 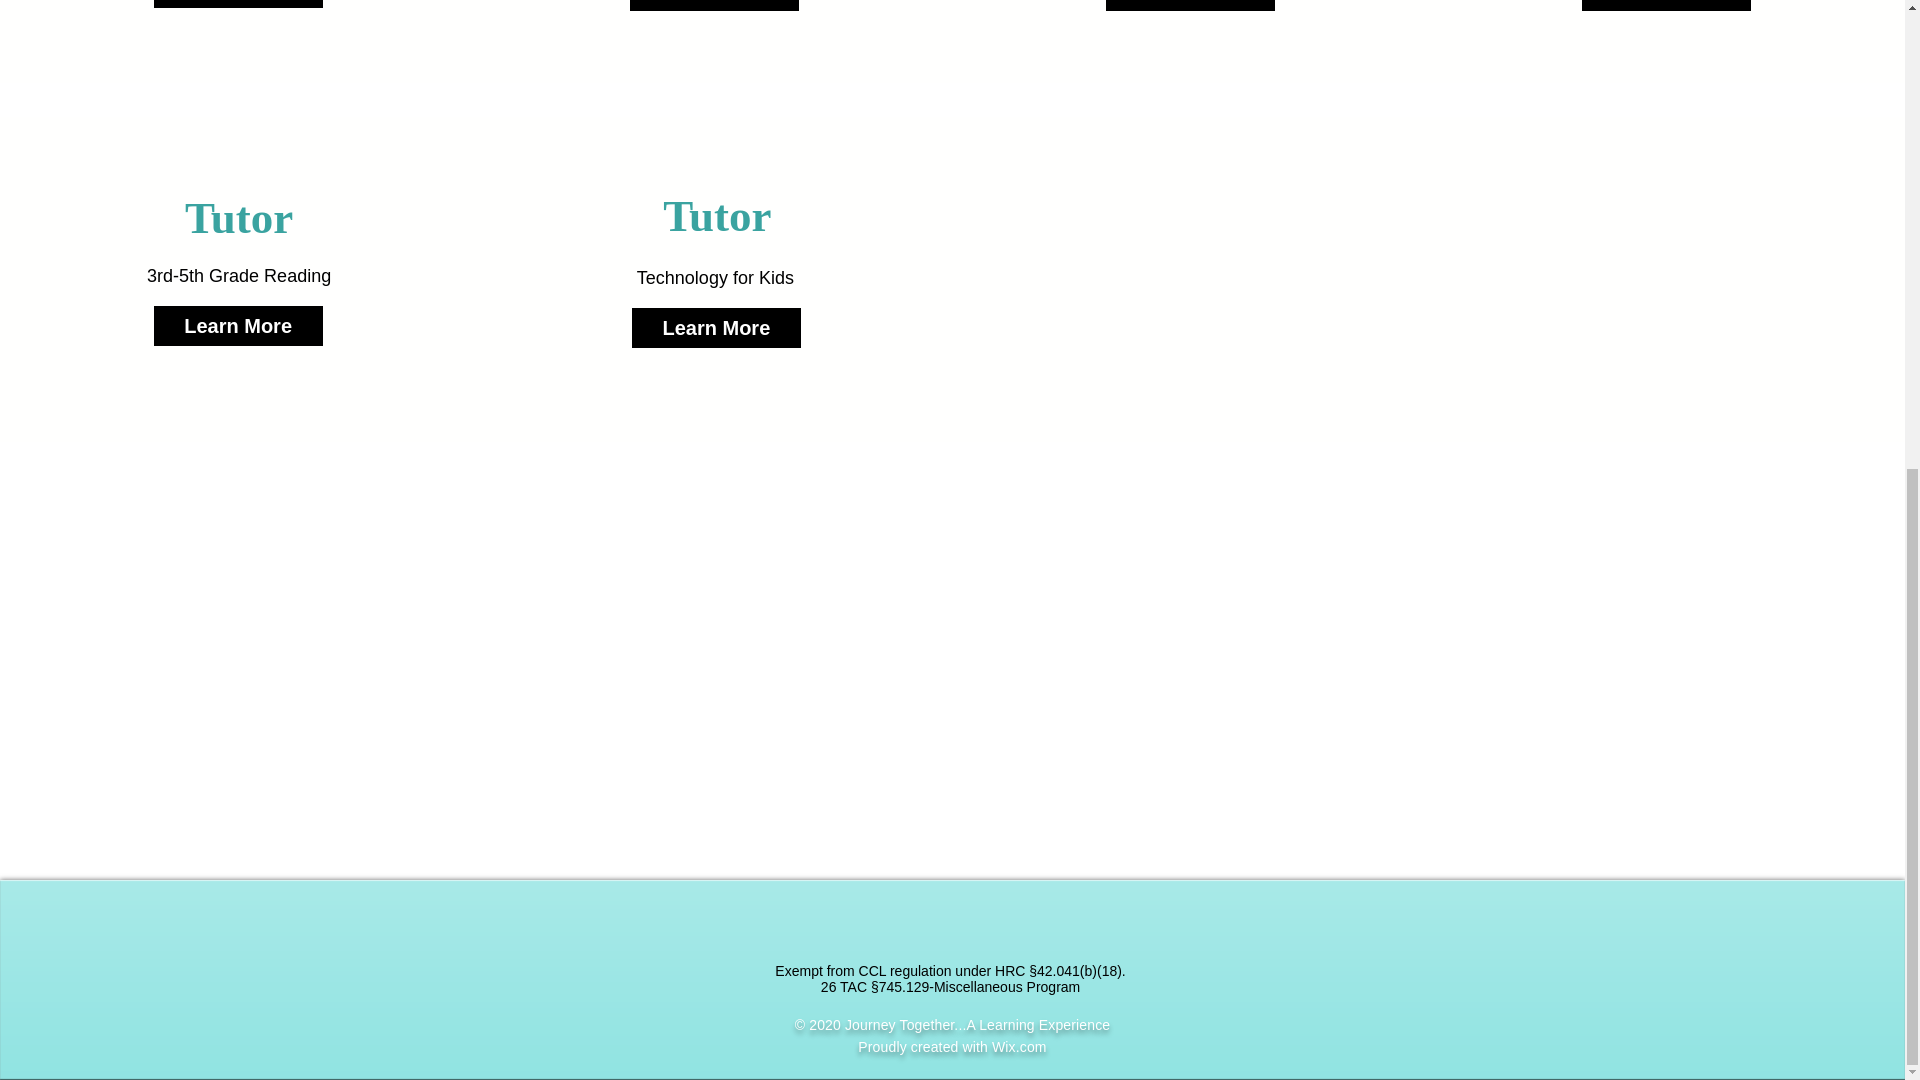 I want to click on Learn More, so click(x=238, y=4).